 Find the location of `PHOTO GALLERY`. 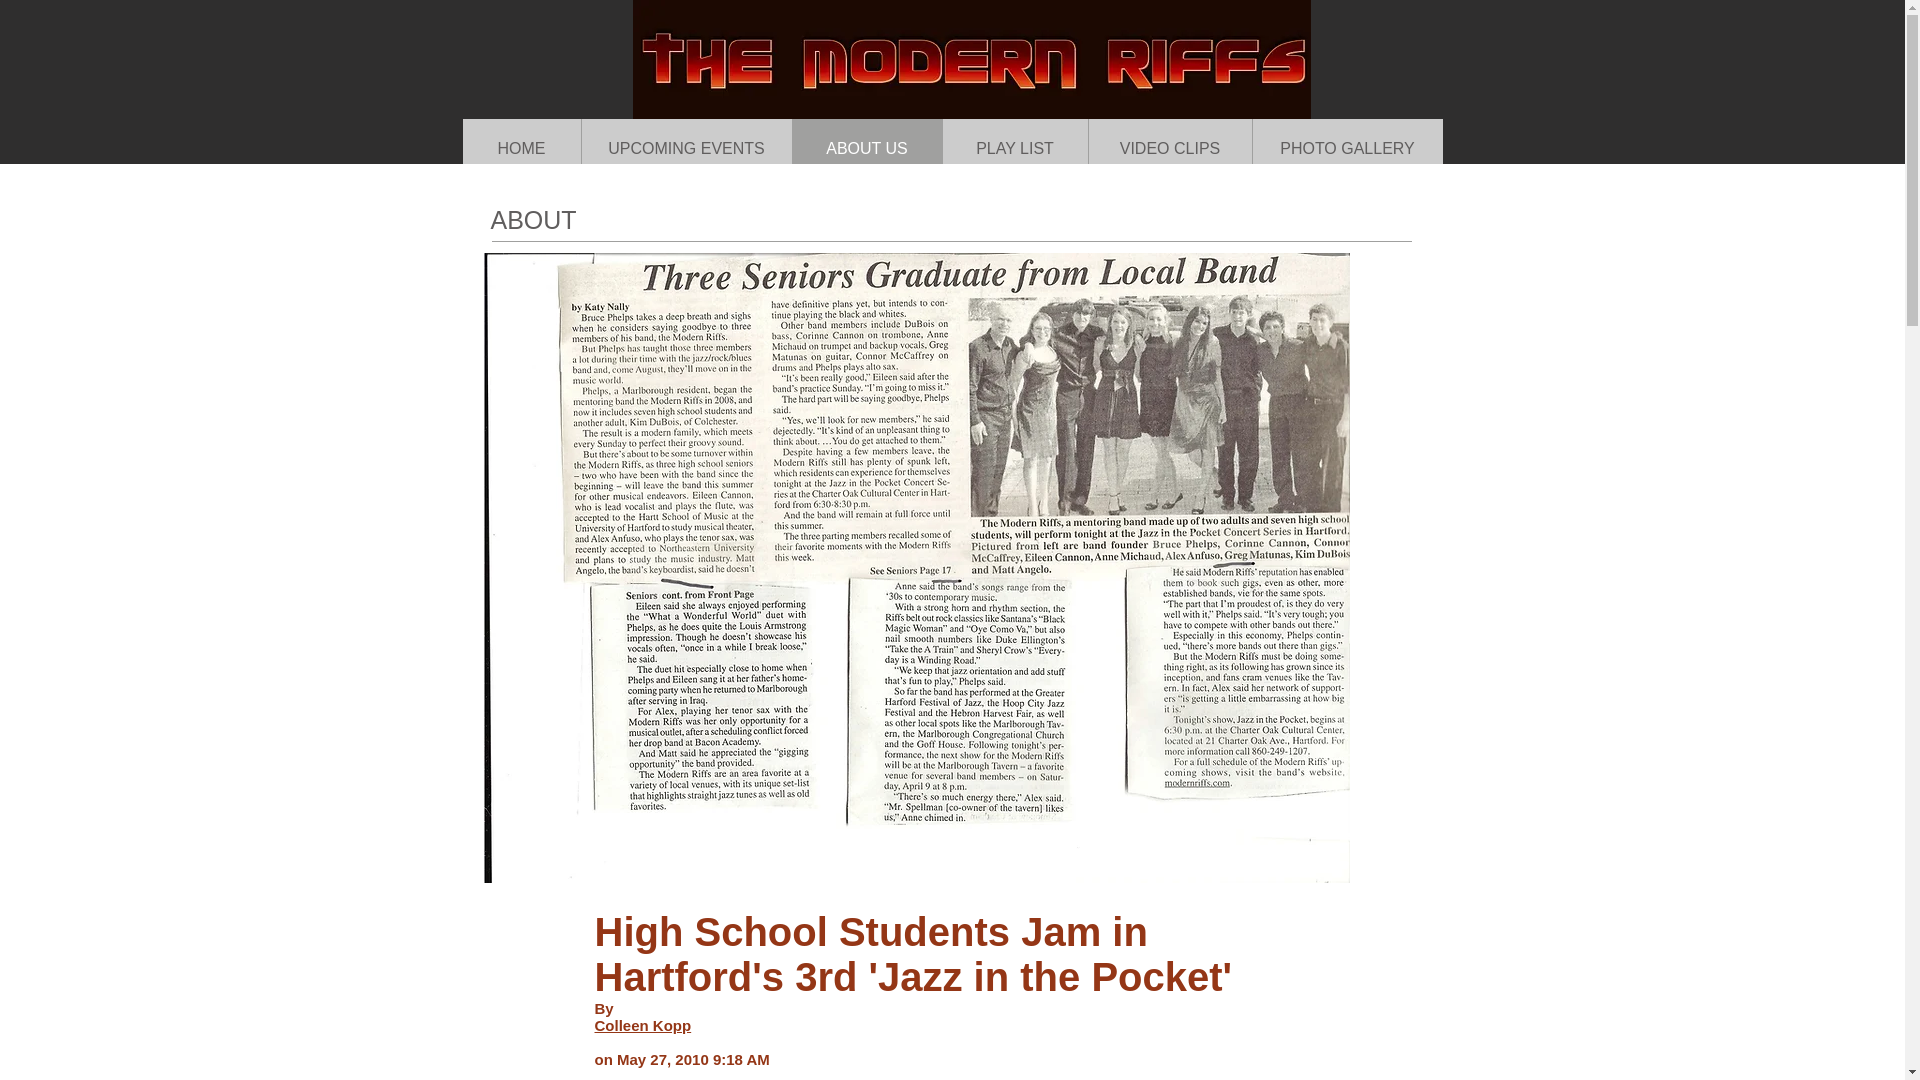

PHOTO GALLERY is located at coordinates (1347, 148).